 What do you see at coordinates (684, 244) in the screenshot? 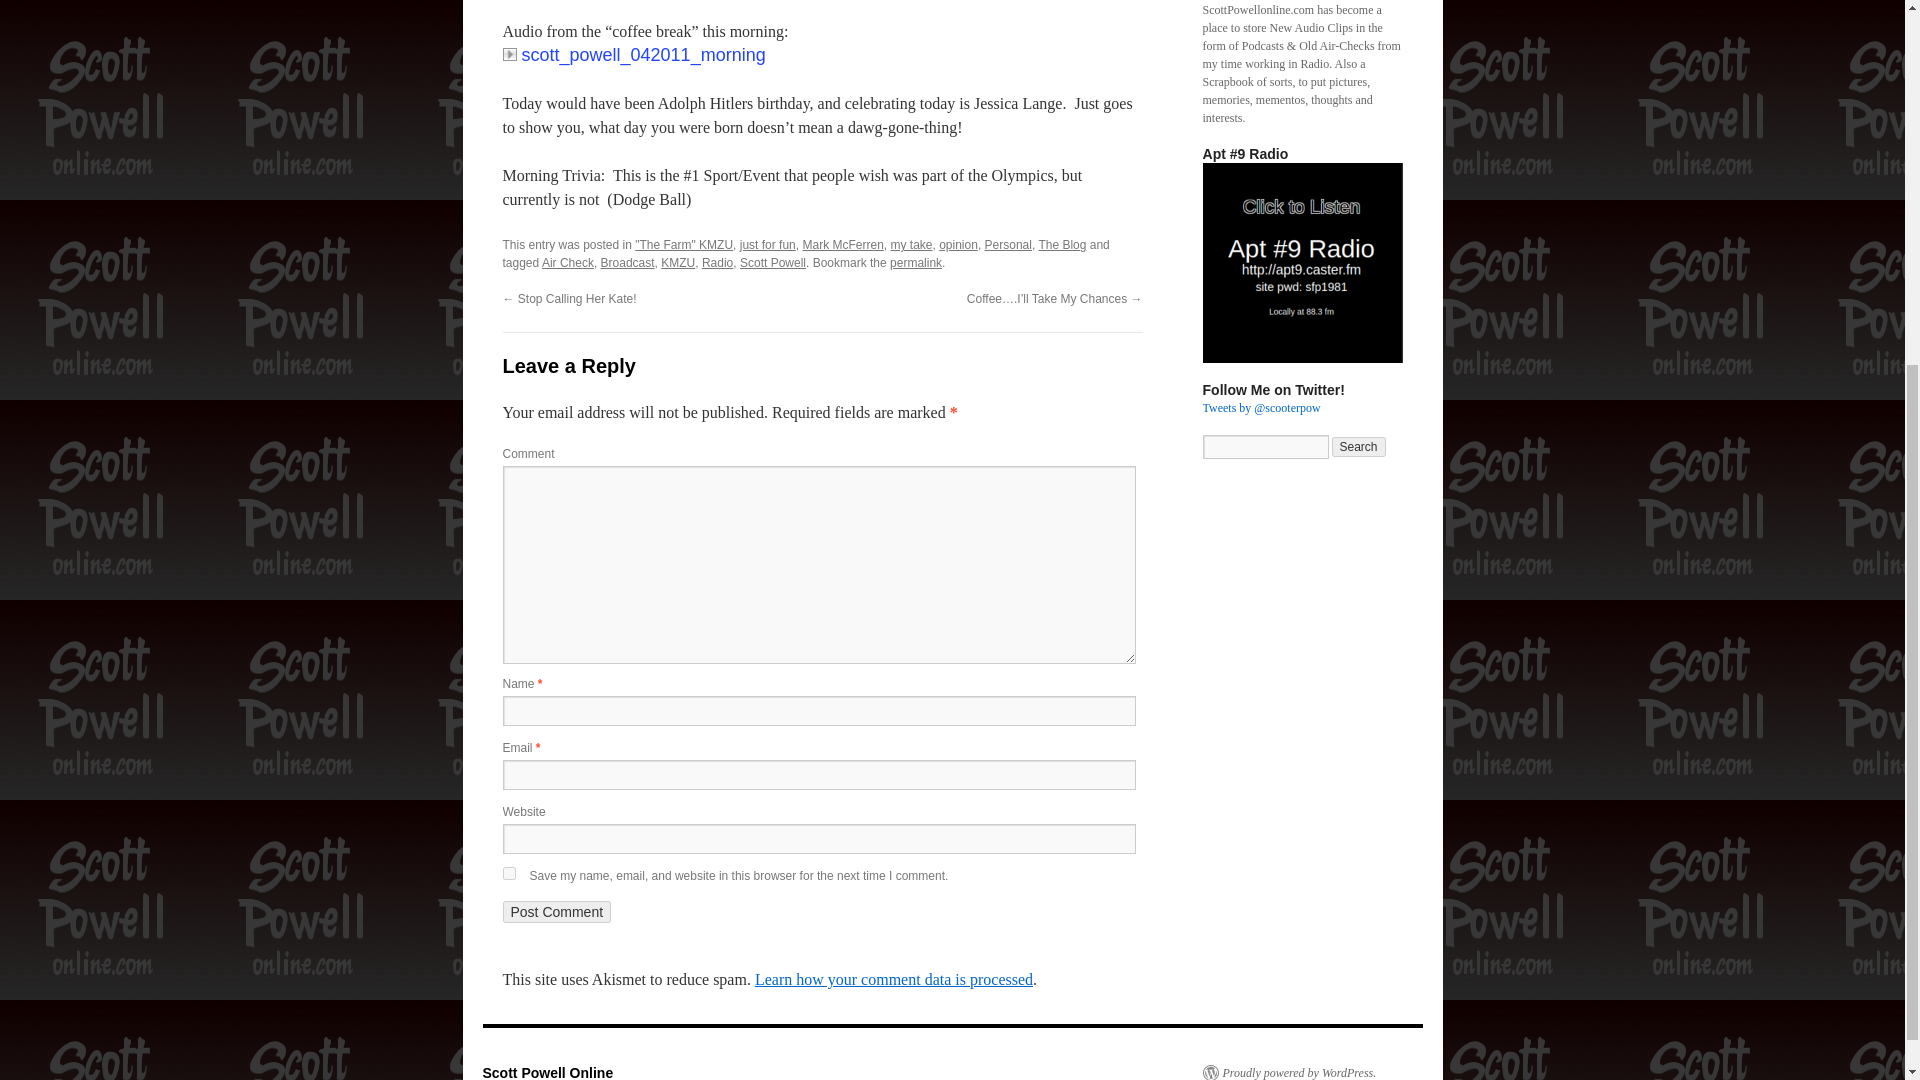
I see `"The Farm" KMZU` at bounding box center [684, 244].